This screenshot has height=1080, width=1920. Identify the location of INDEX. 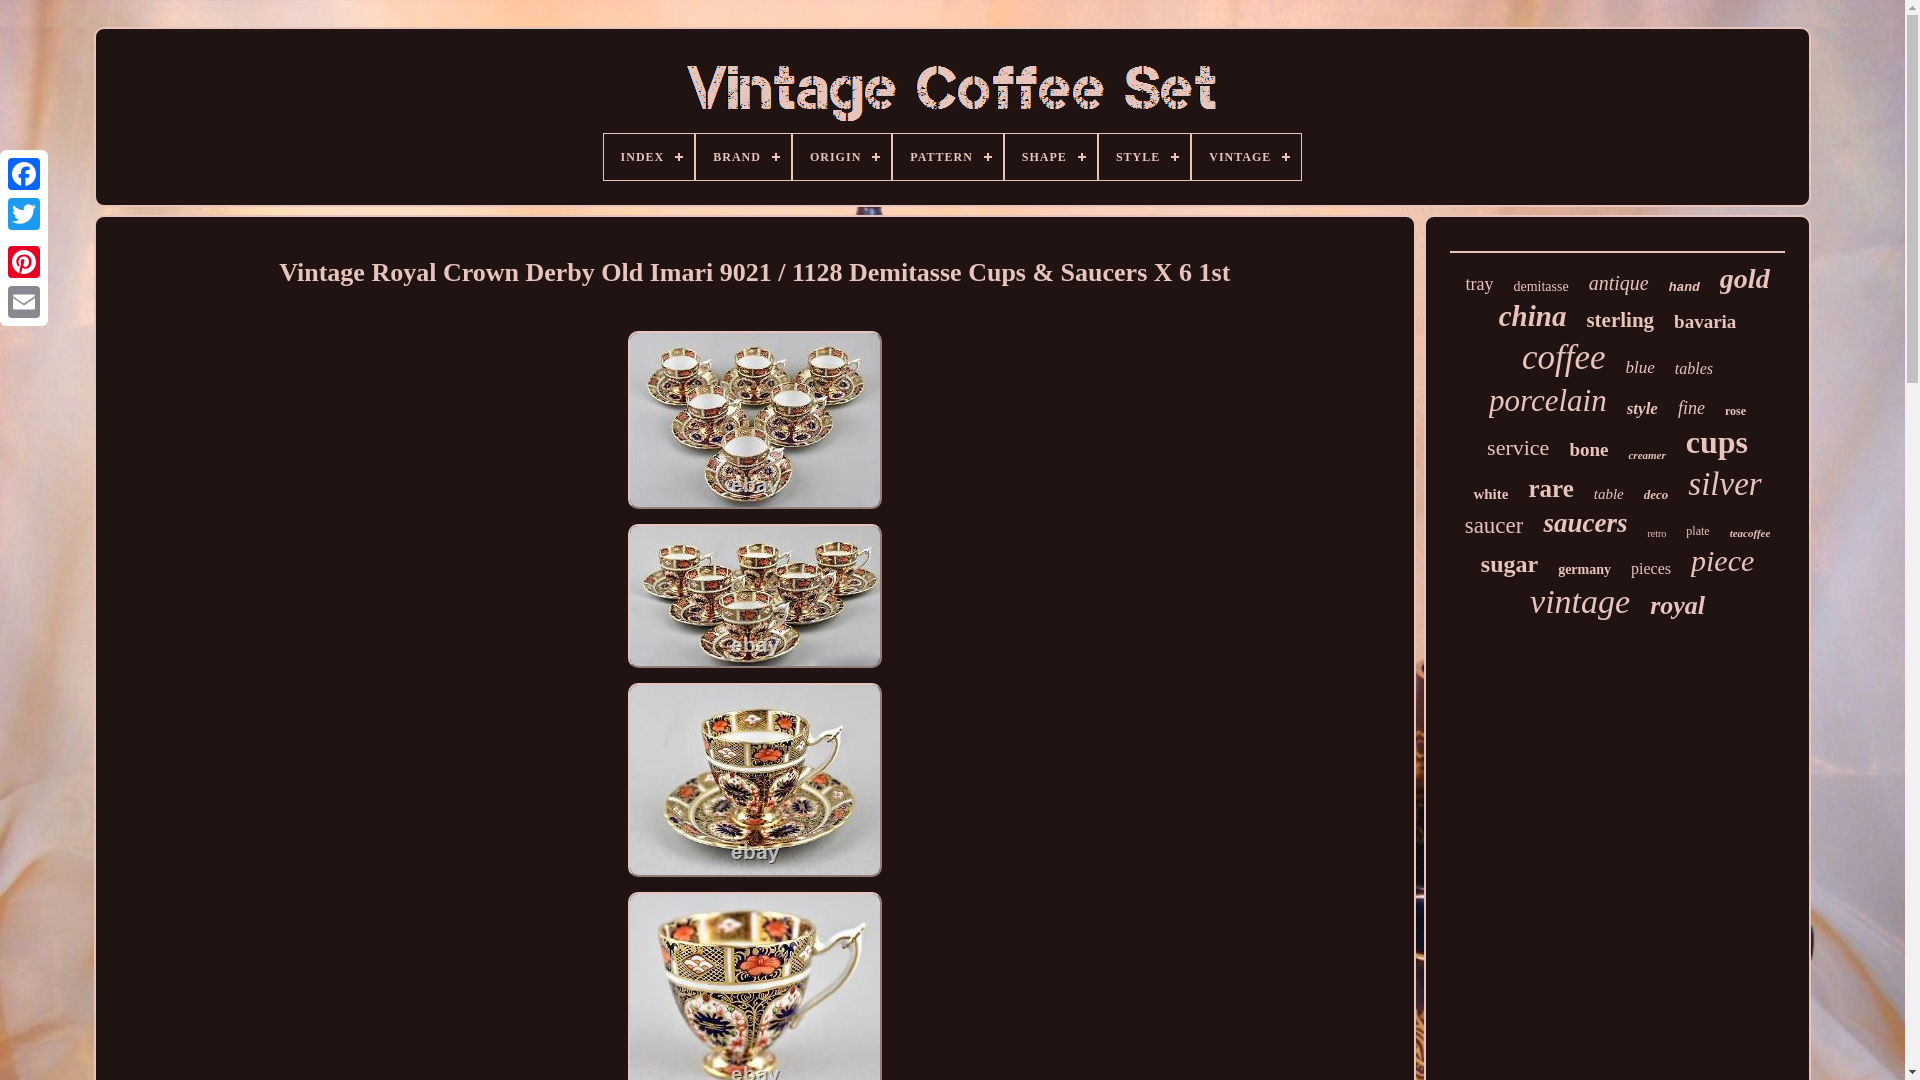
(650, 156).